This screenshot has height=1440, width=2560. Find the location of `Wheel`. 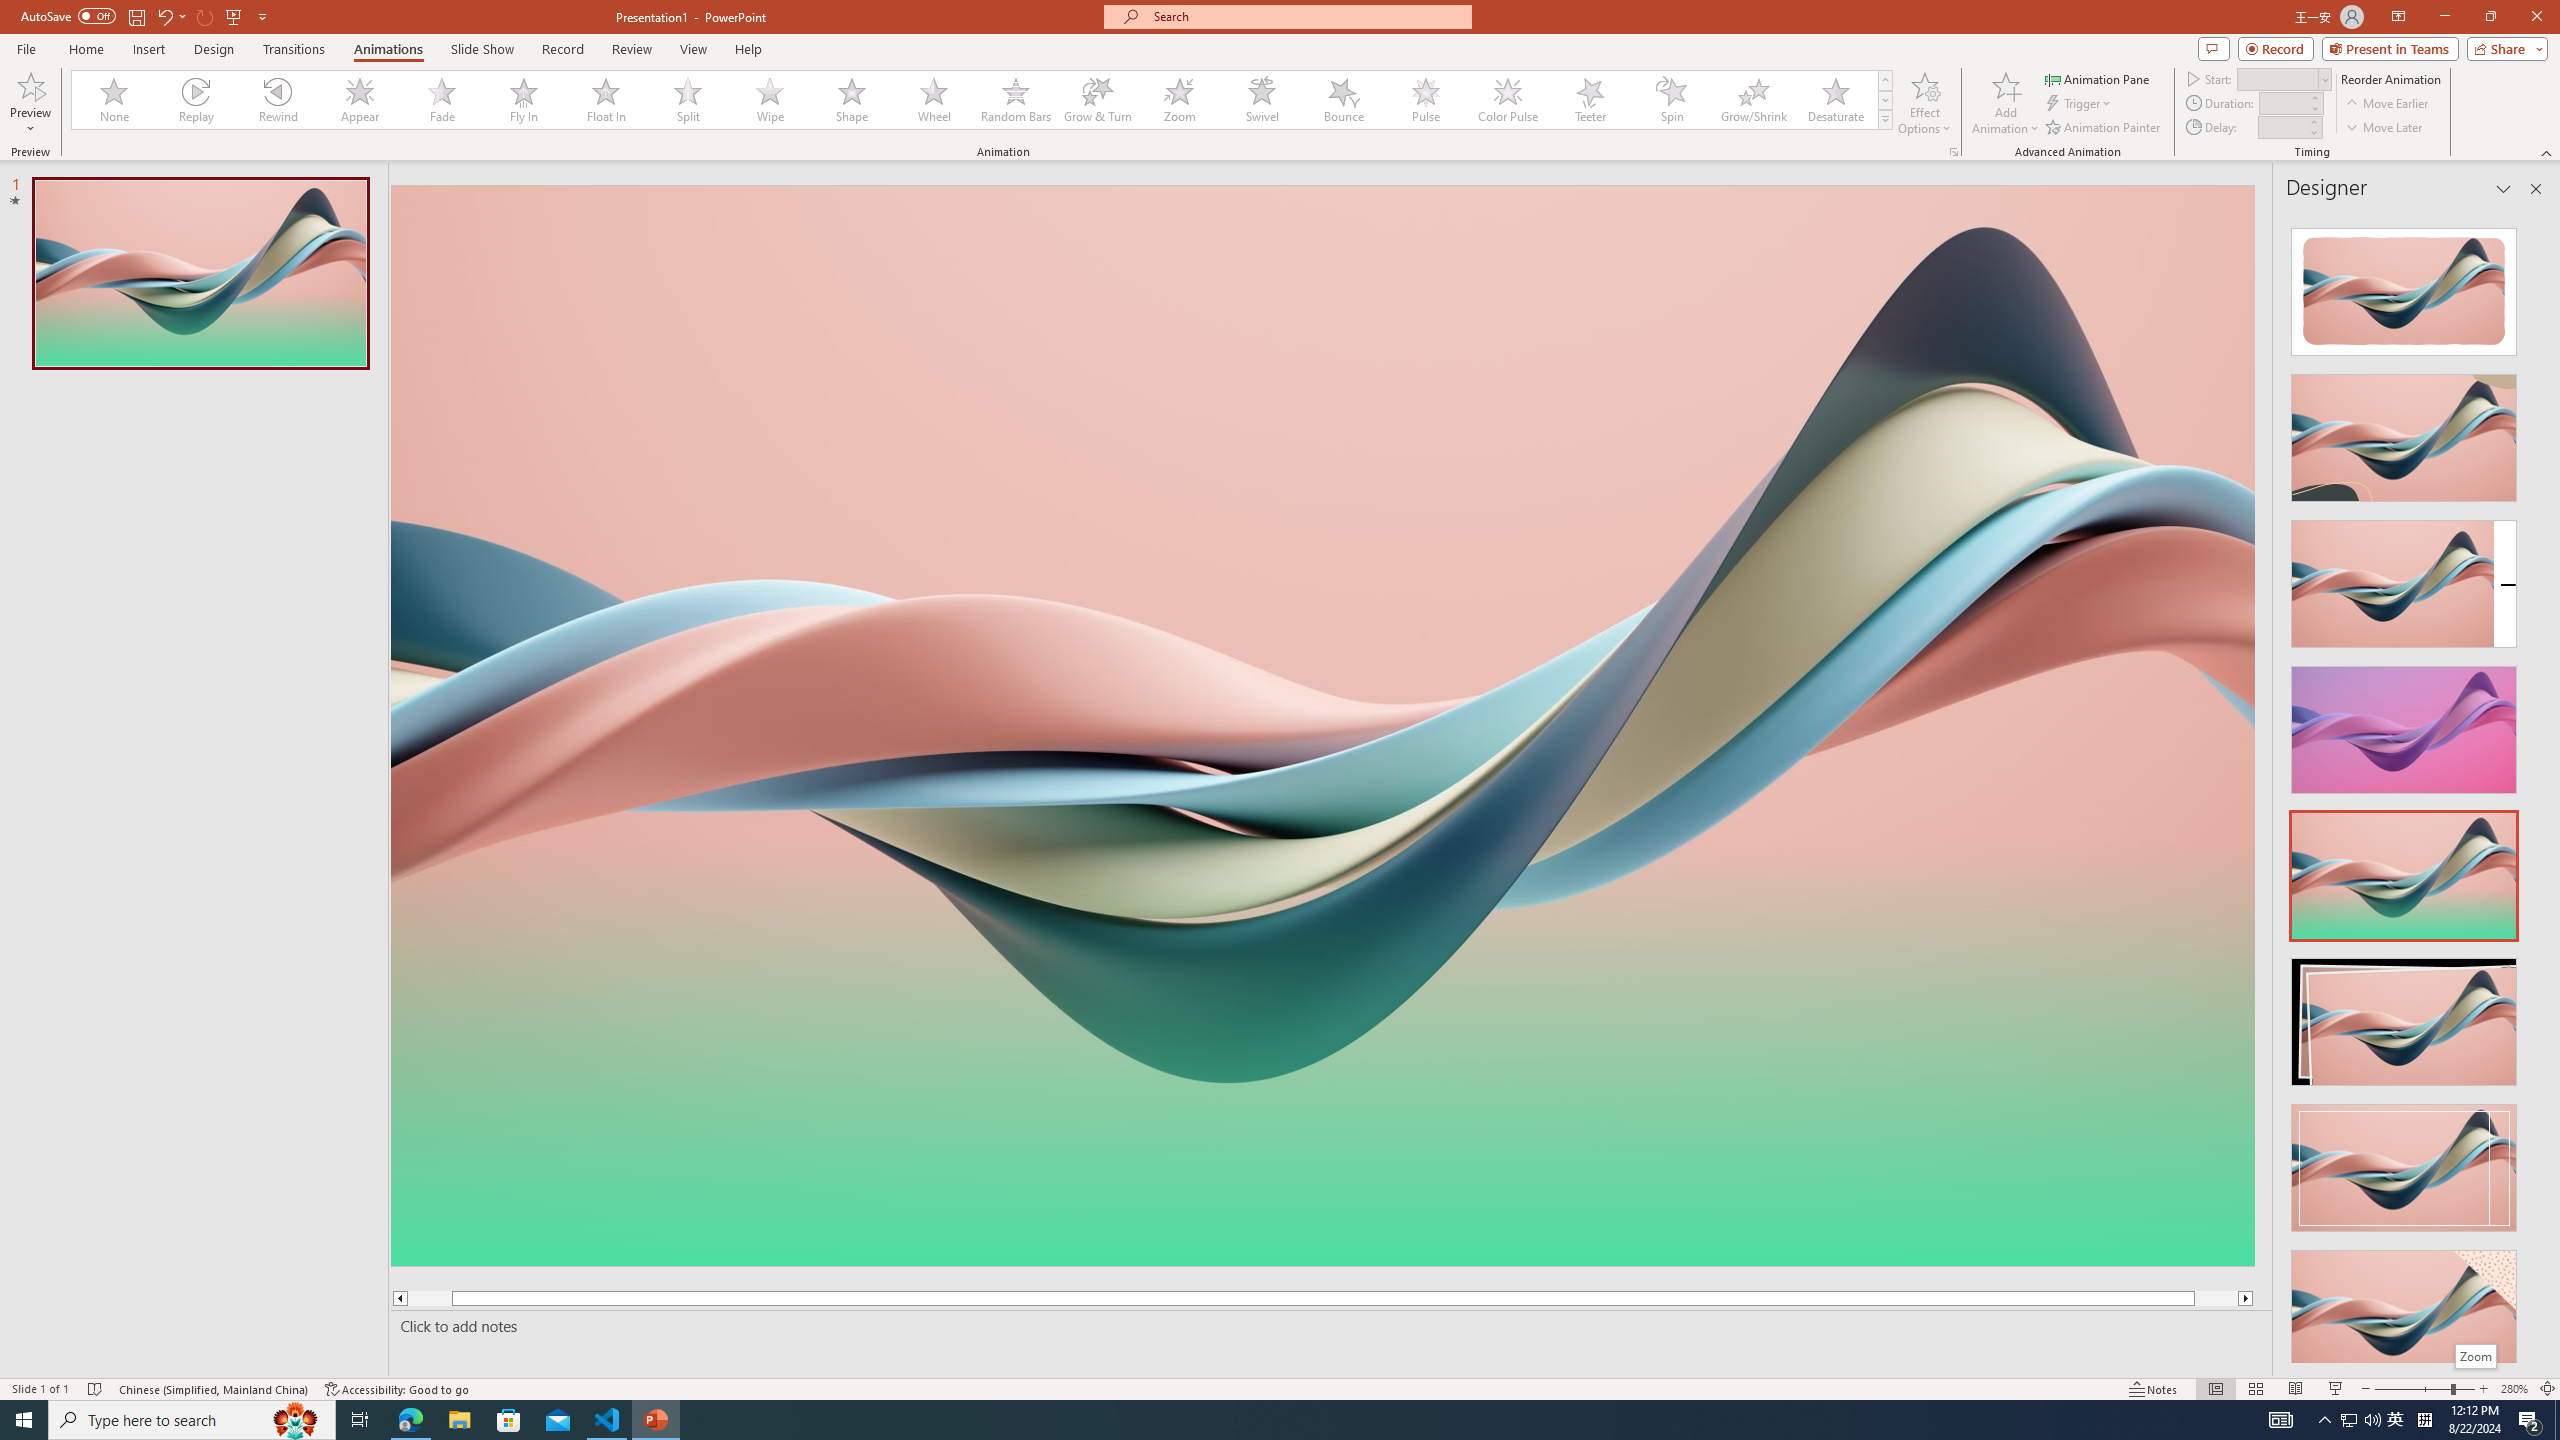

Wheel is located at coordinates (934, 100).